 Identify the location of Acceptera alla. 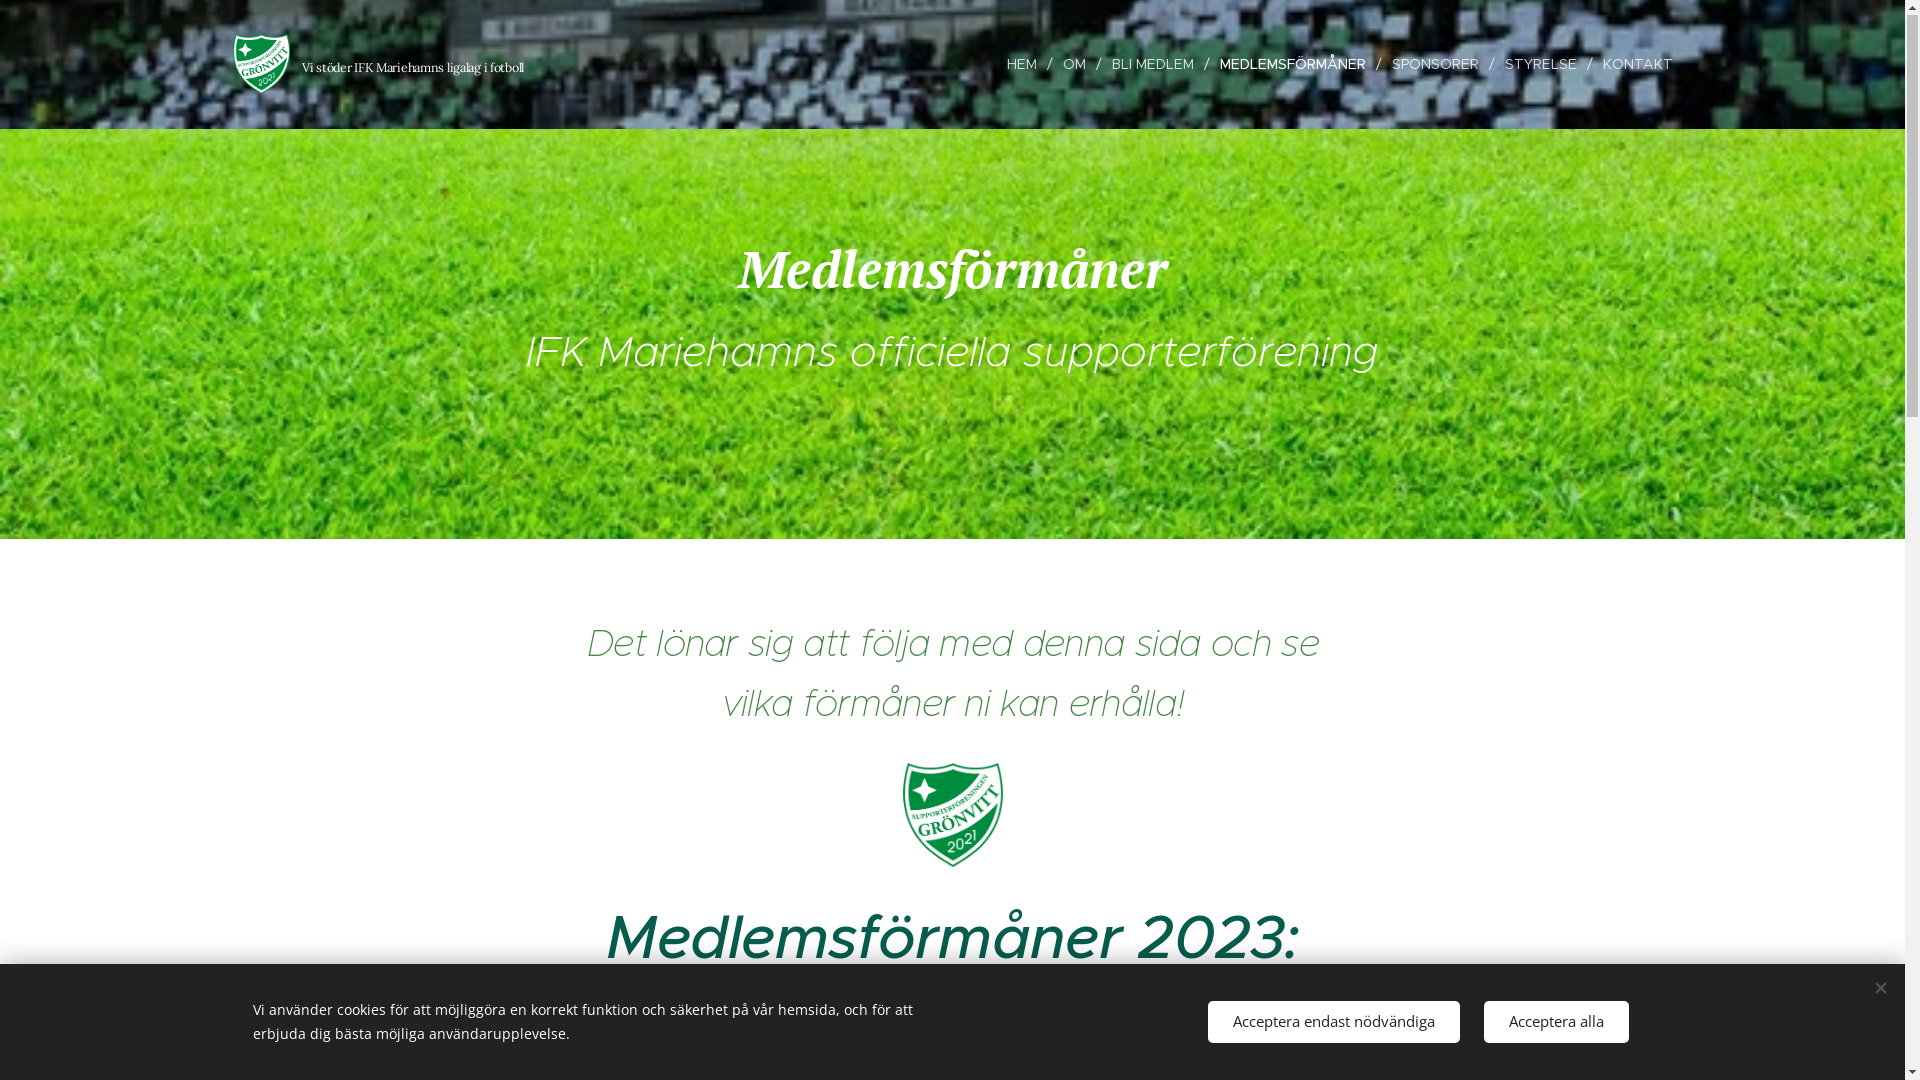
(1556, 1022).